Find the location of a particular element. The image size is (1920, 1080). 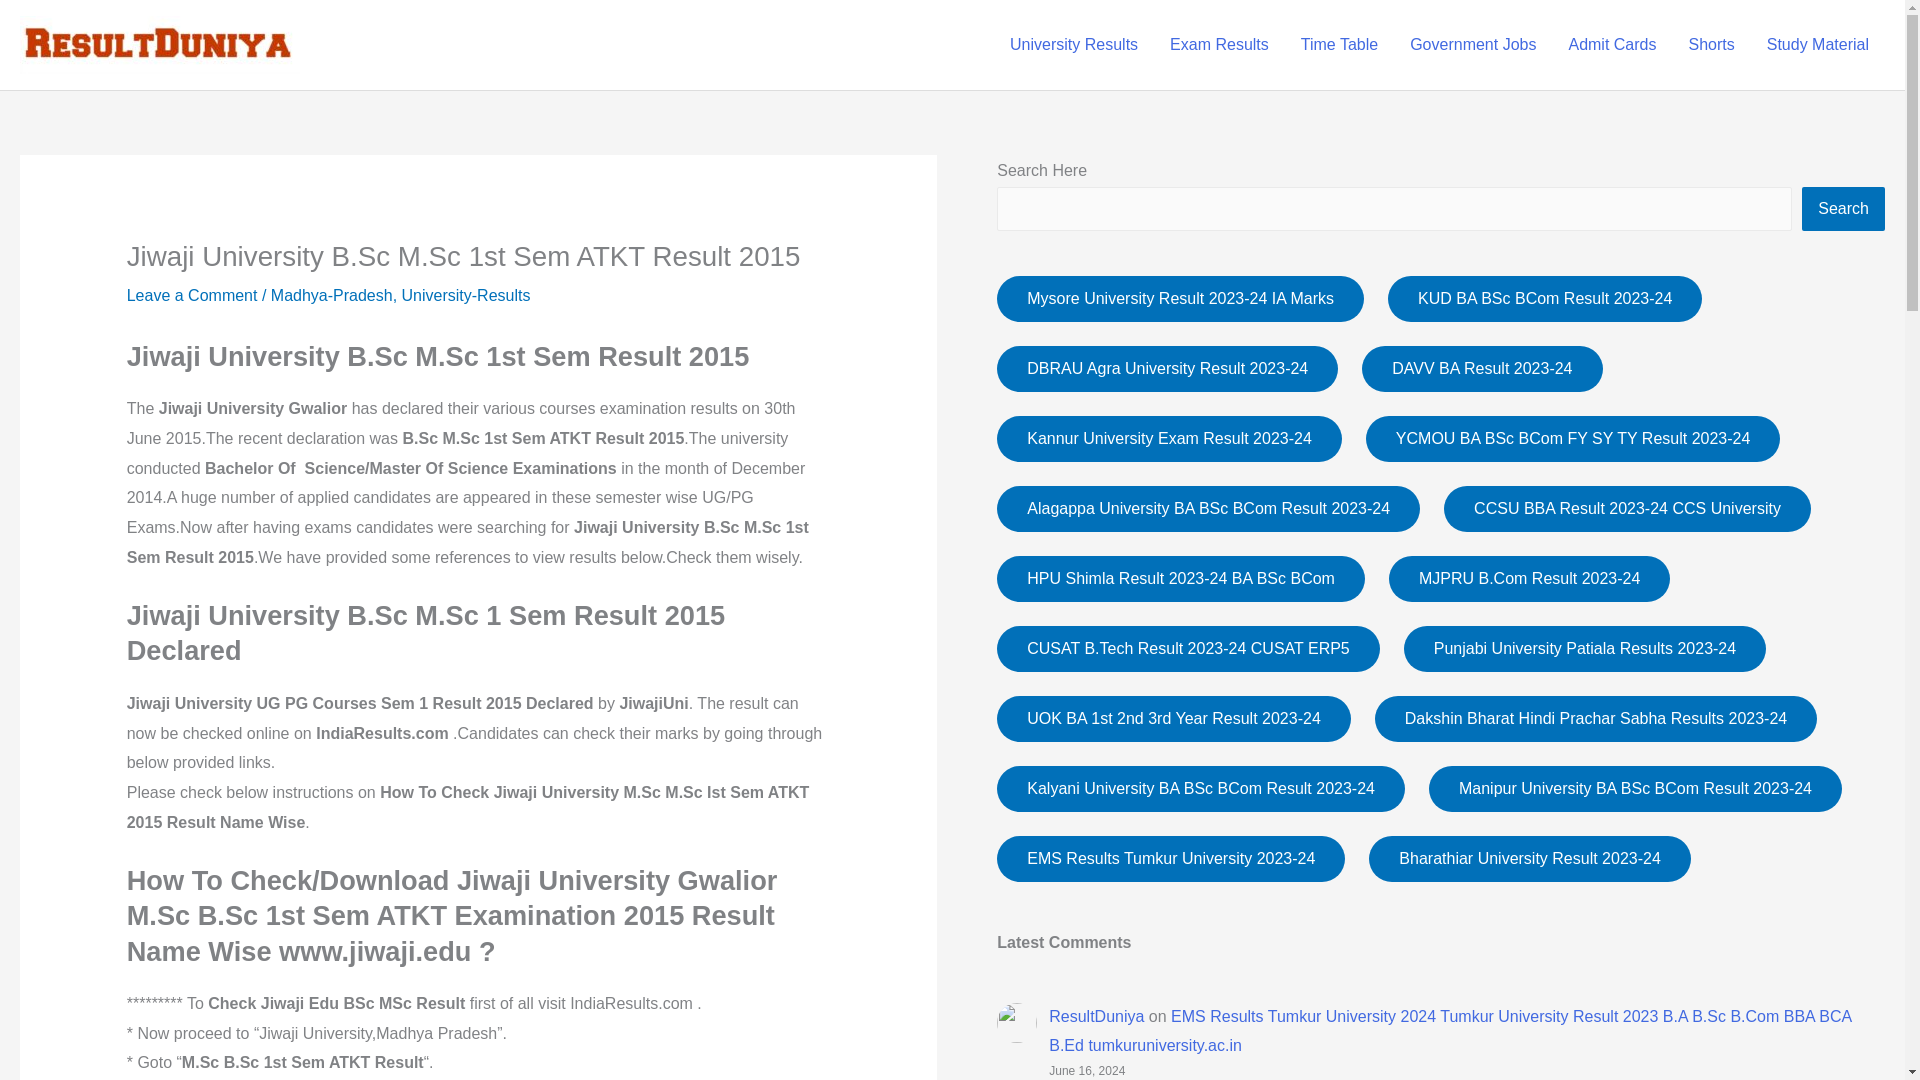

Mysore University Result 2023-24 IA Marks is located at coordinates (1180, 298).